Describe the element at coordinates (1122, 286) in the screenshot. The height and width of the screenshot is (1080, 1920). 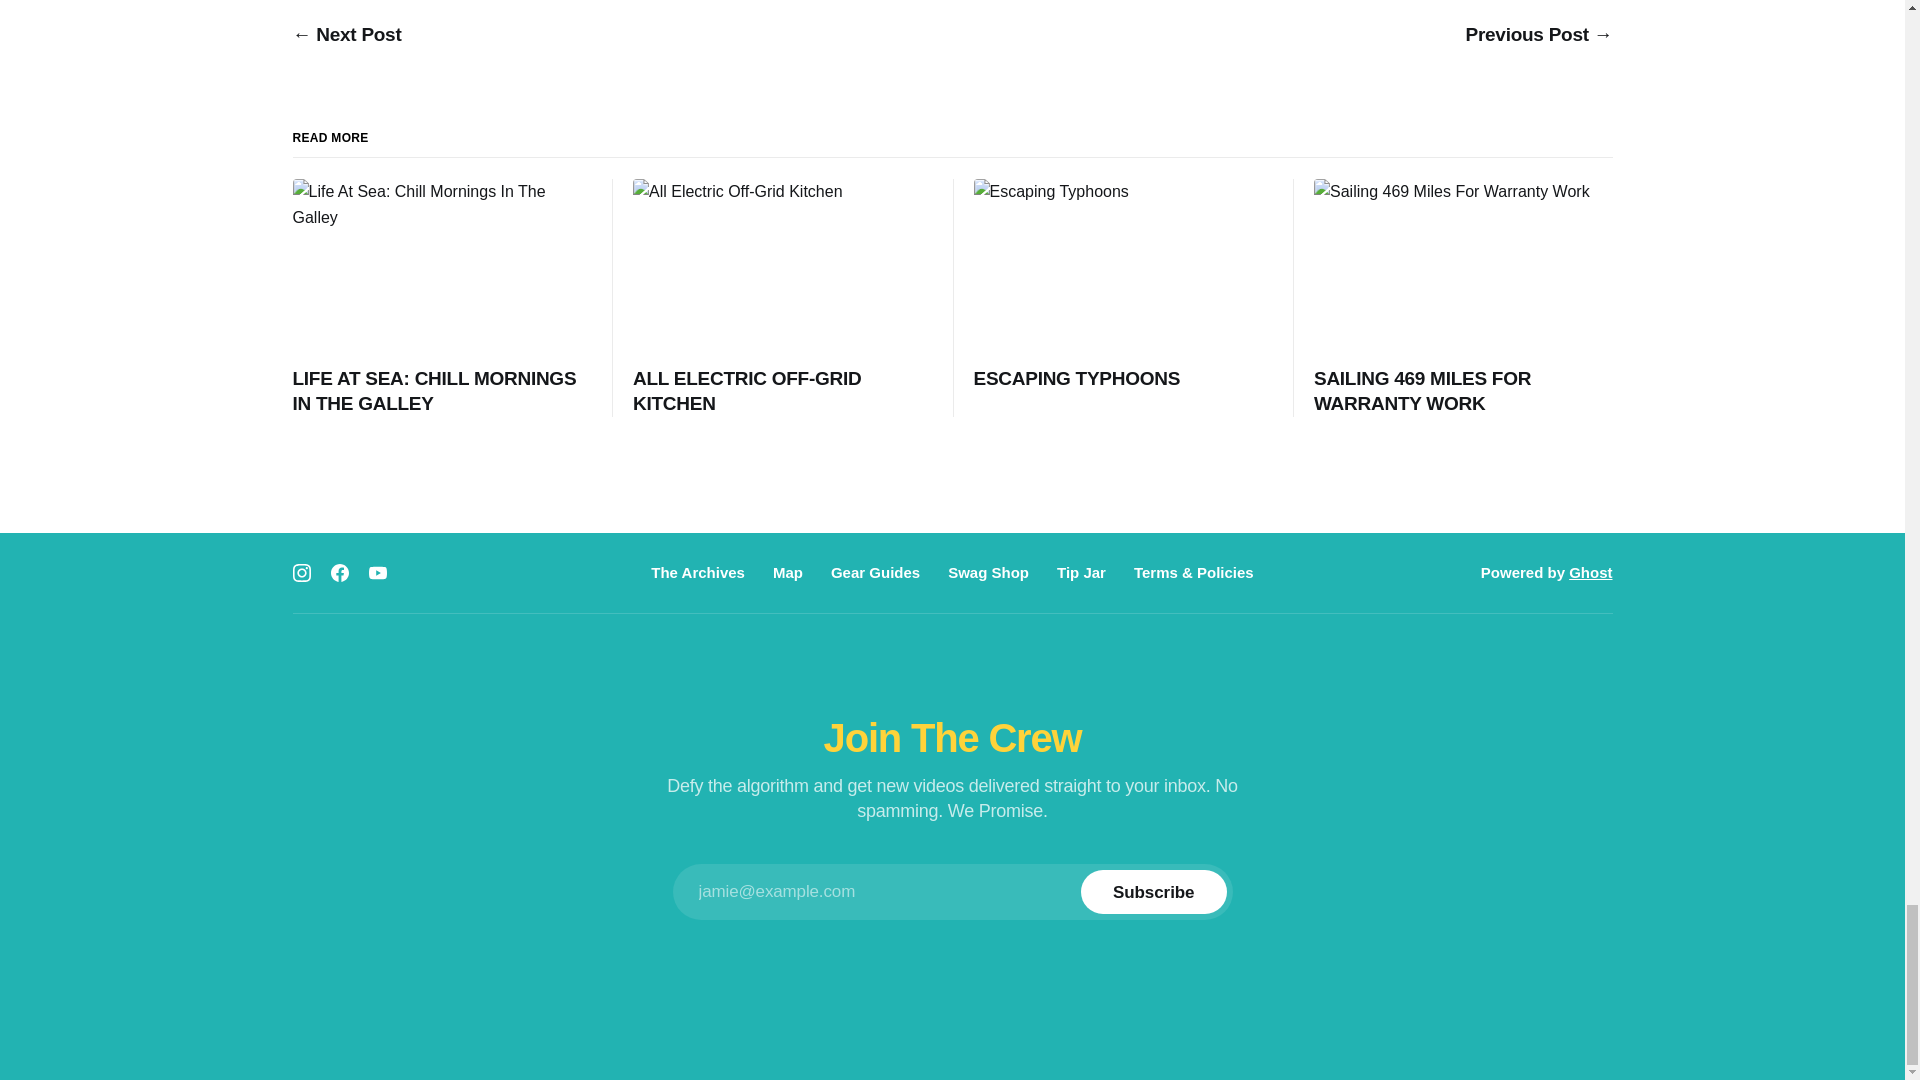
I see `ESCAPING TYPHOONS` at that location.